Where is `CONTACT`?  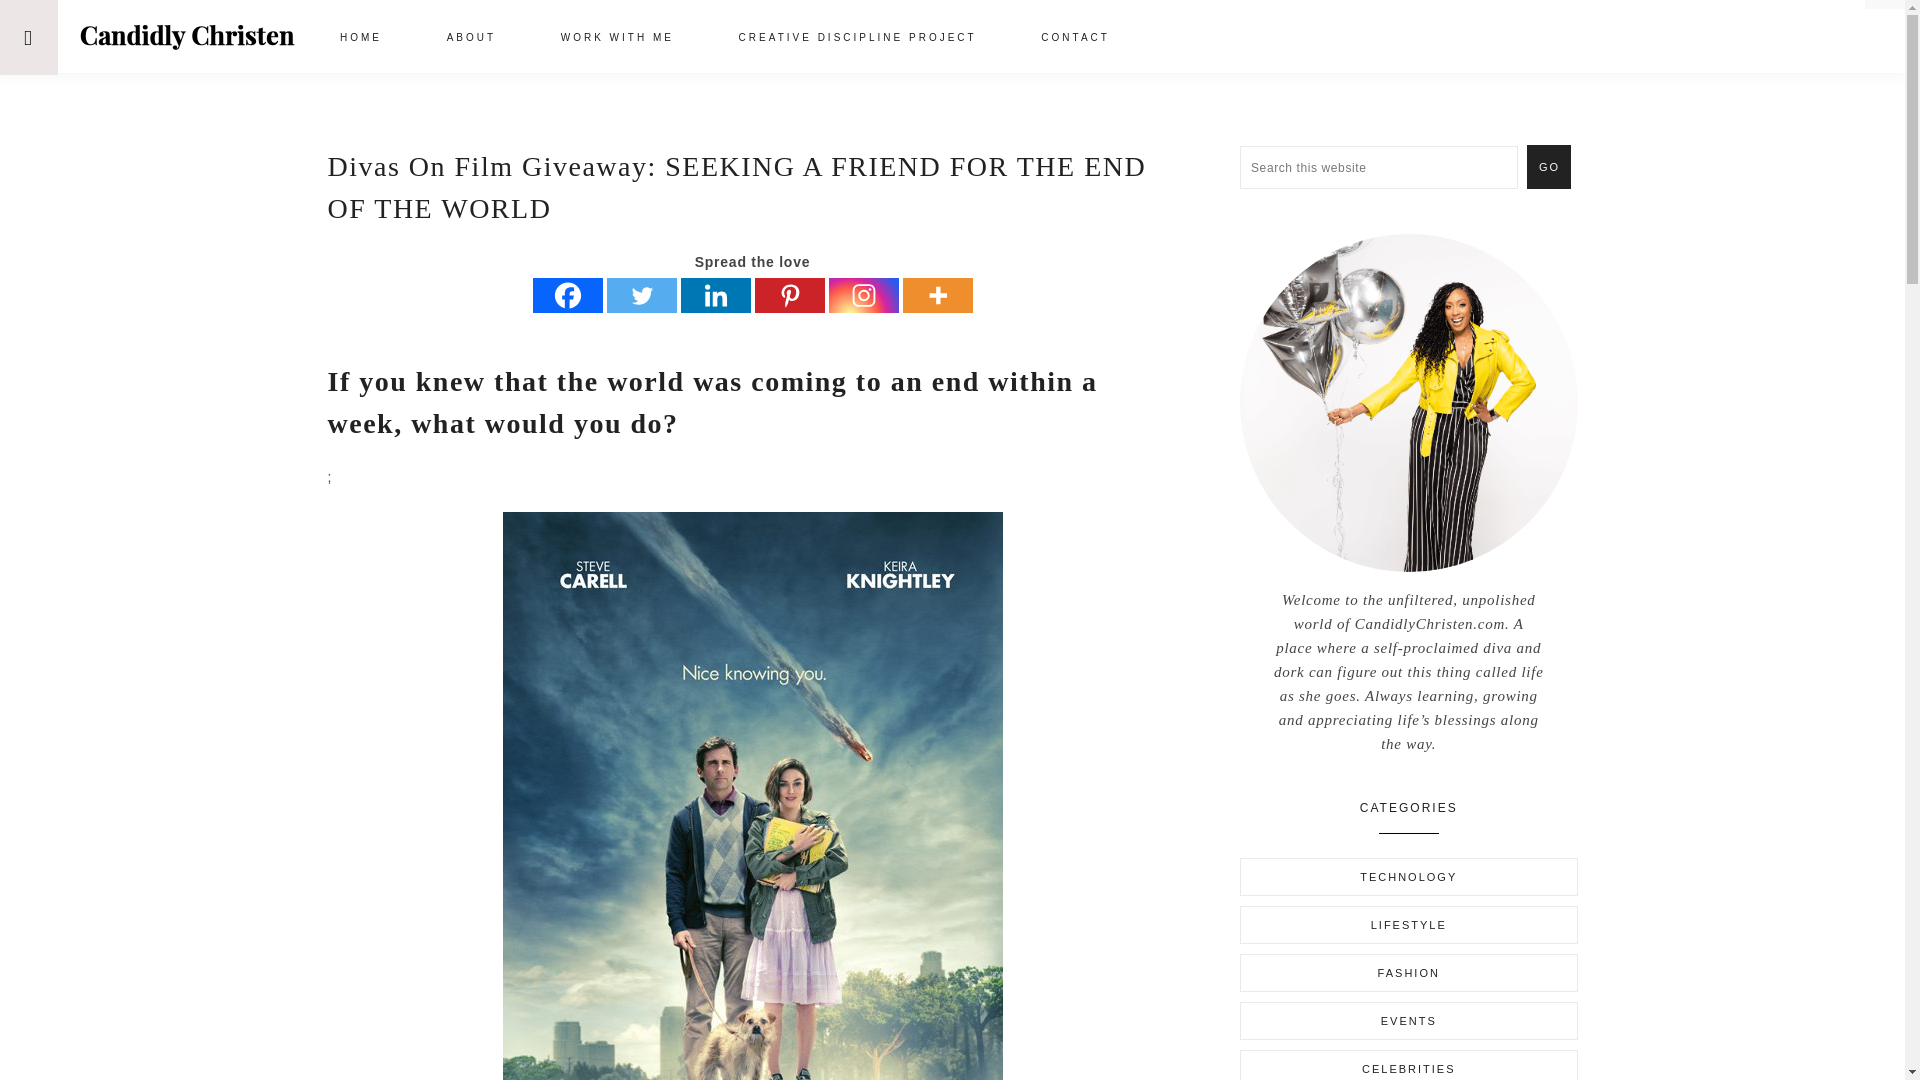
CONTACT is located at coordinates (1076, 40).